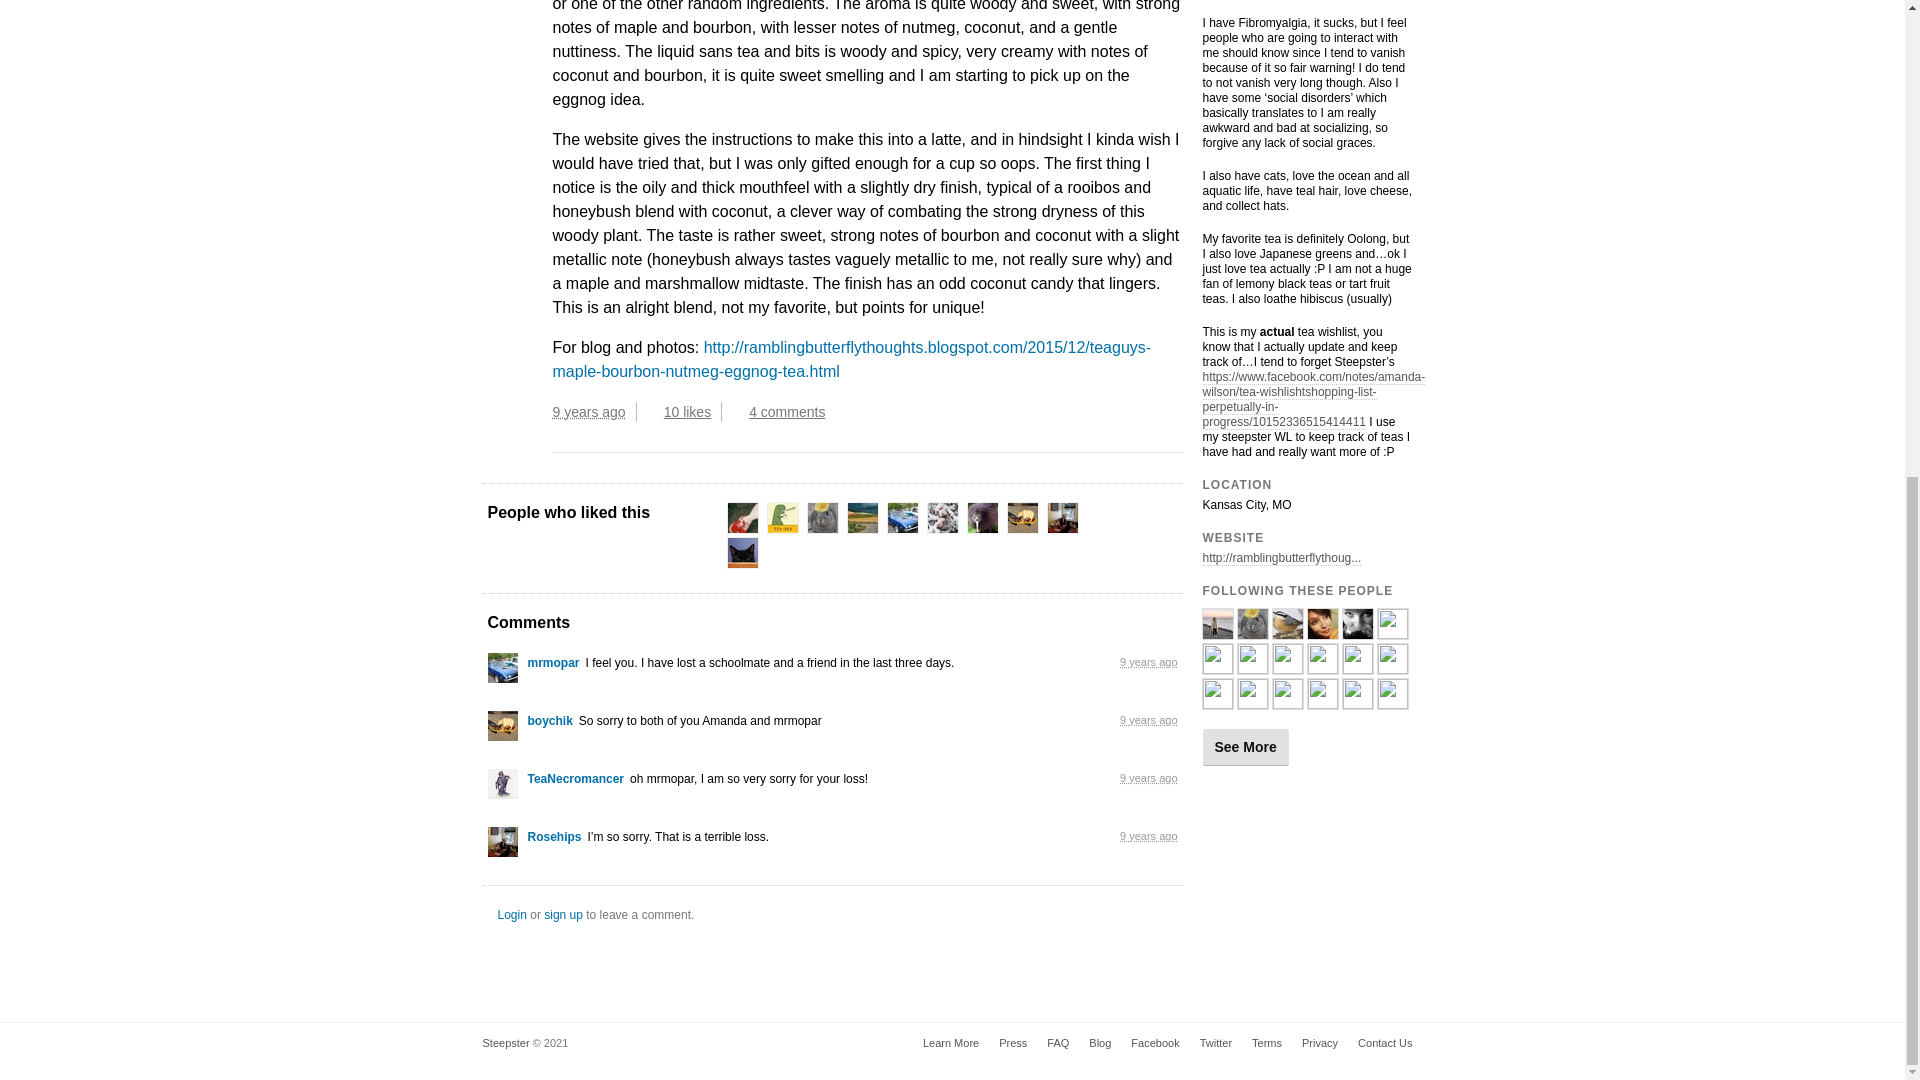 The height and width of the screenshot is (1080, 1920). I want to click on View Nicole's Tealog, so click(822, 518).